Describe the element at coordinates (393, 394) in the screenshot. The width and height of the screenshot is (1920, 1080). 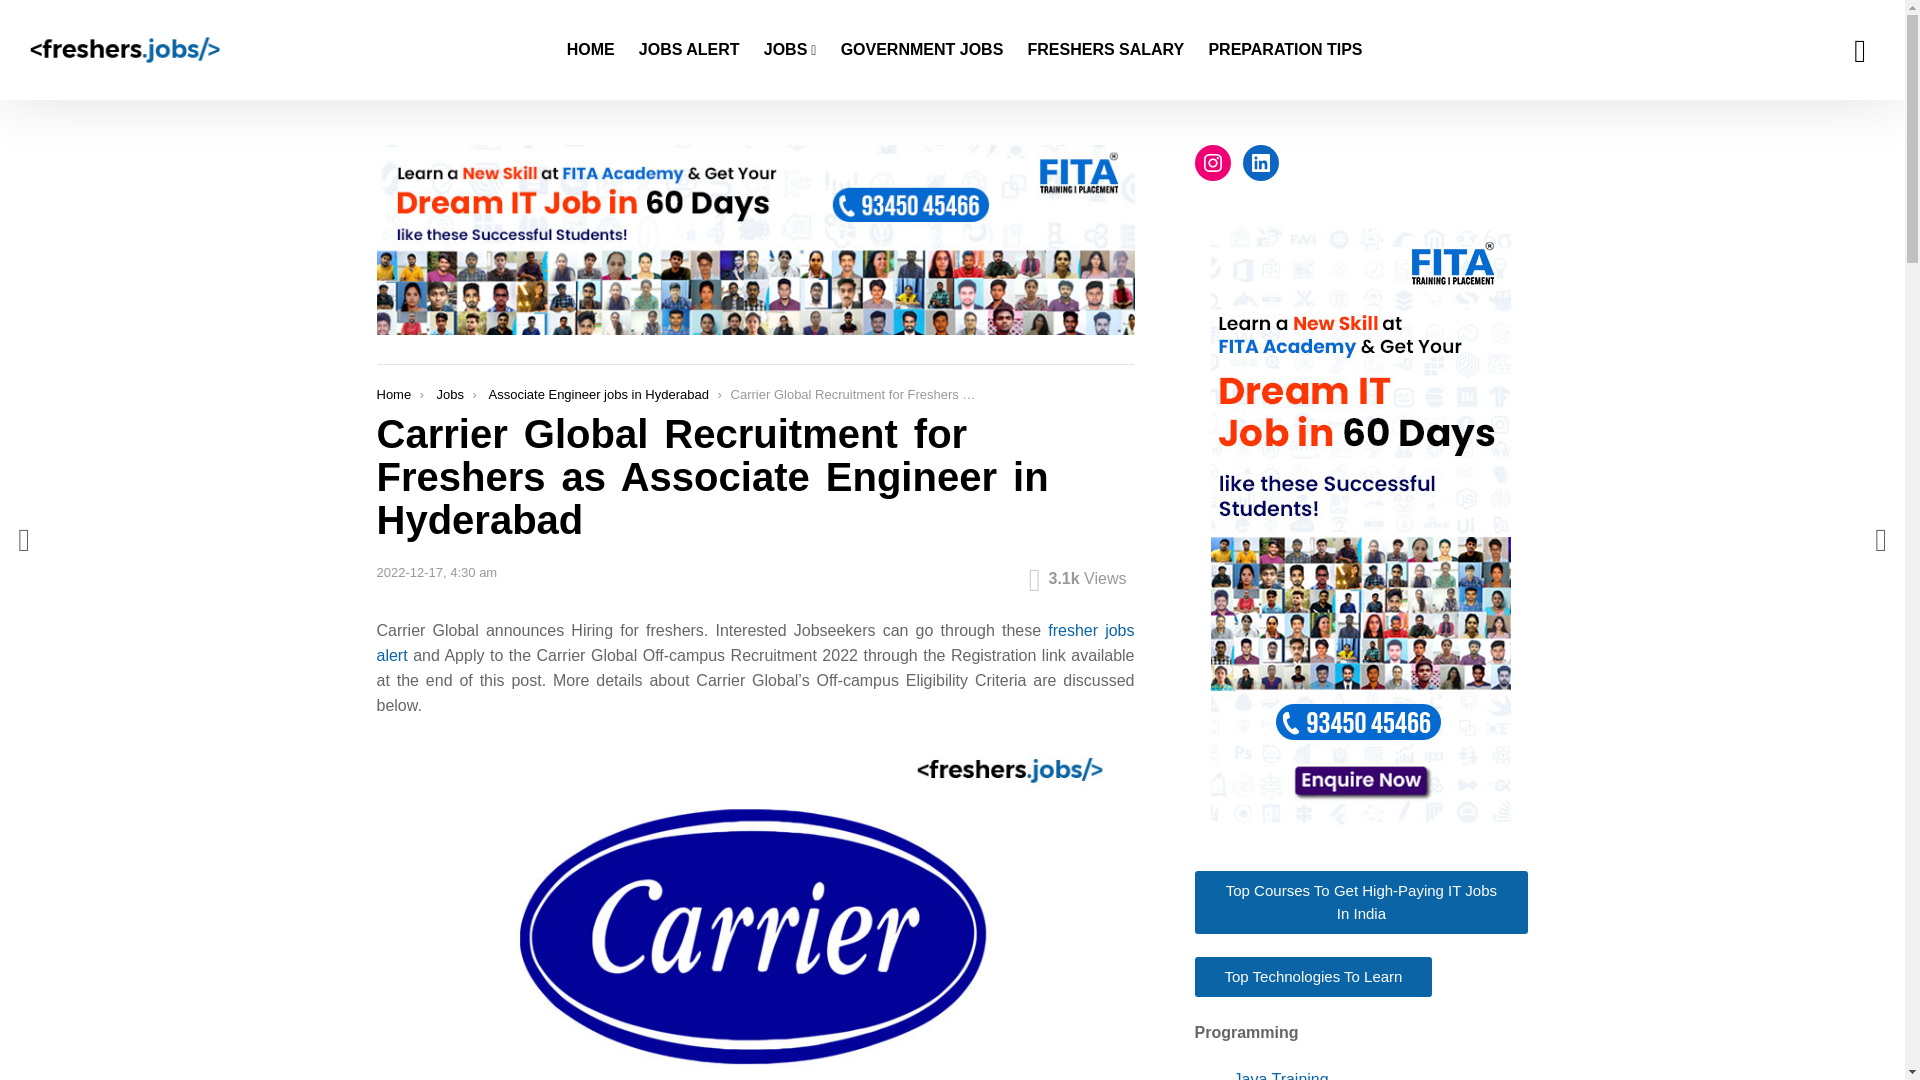
I see `Home` at that location.